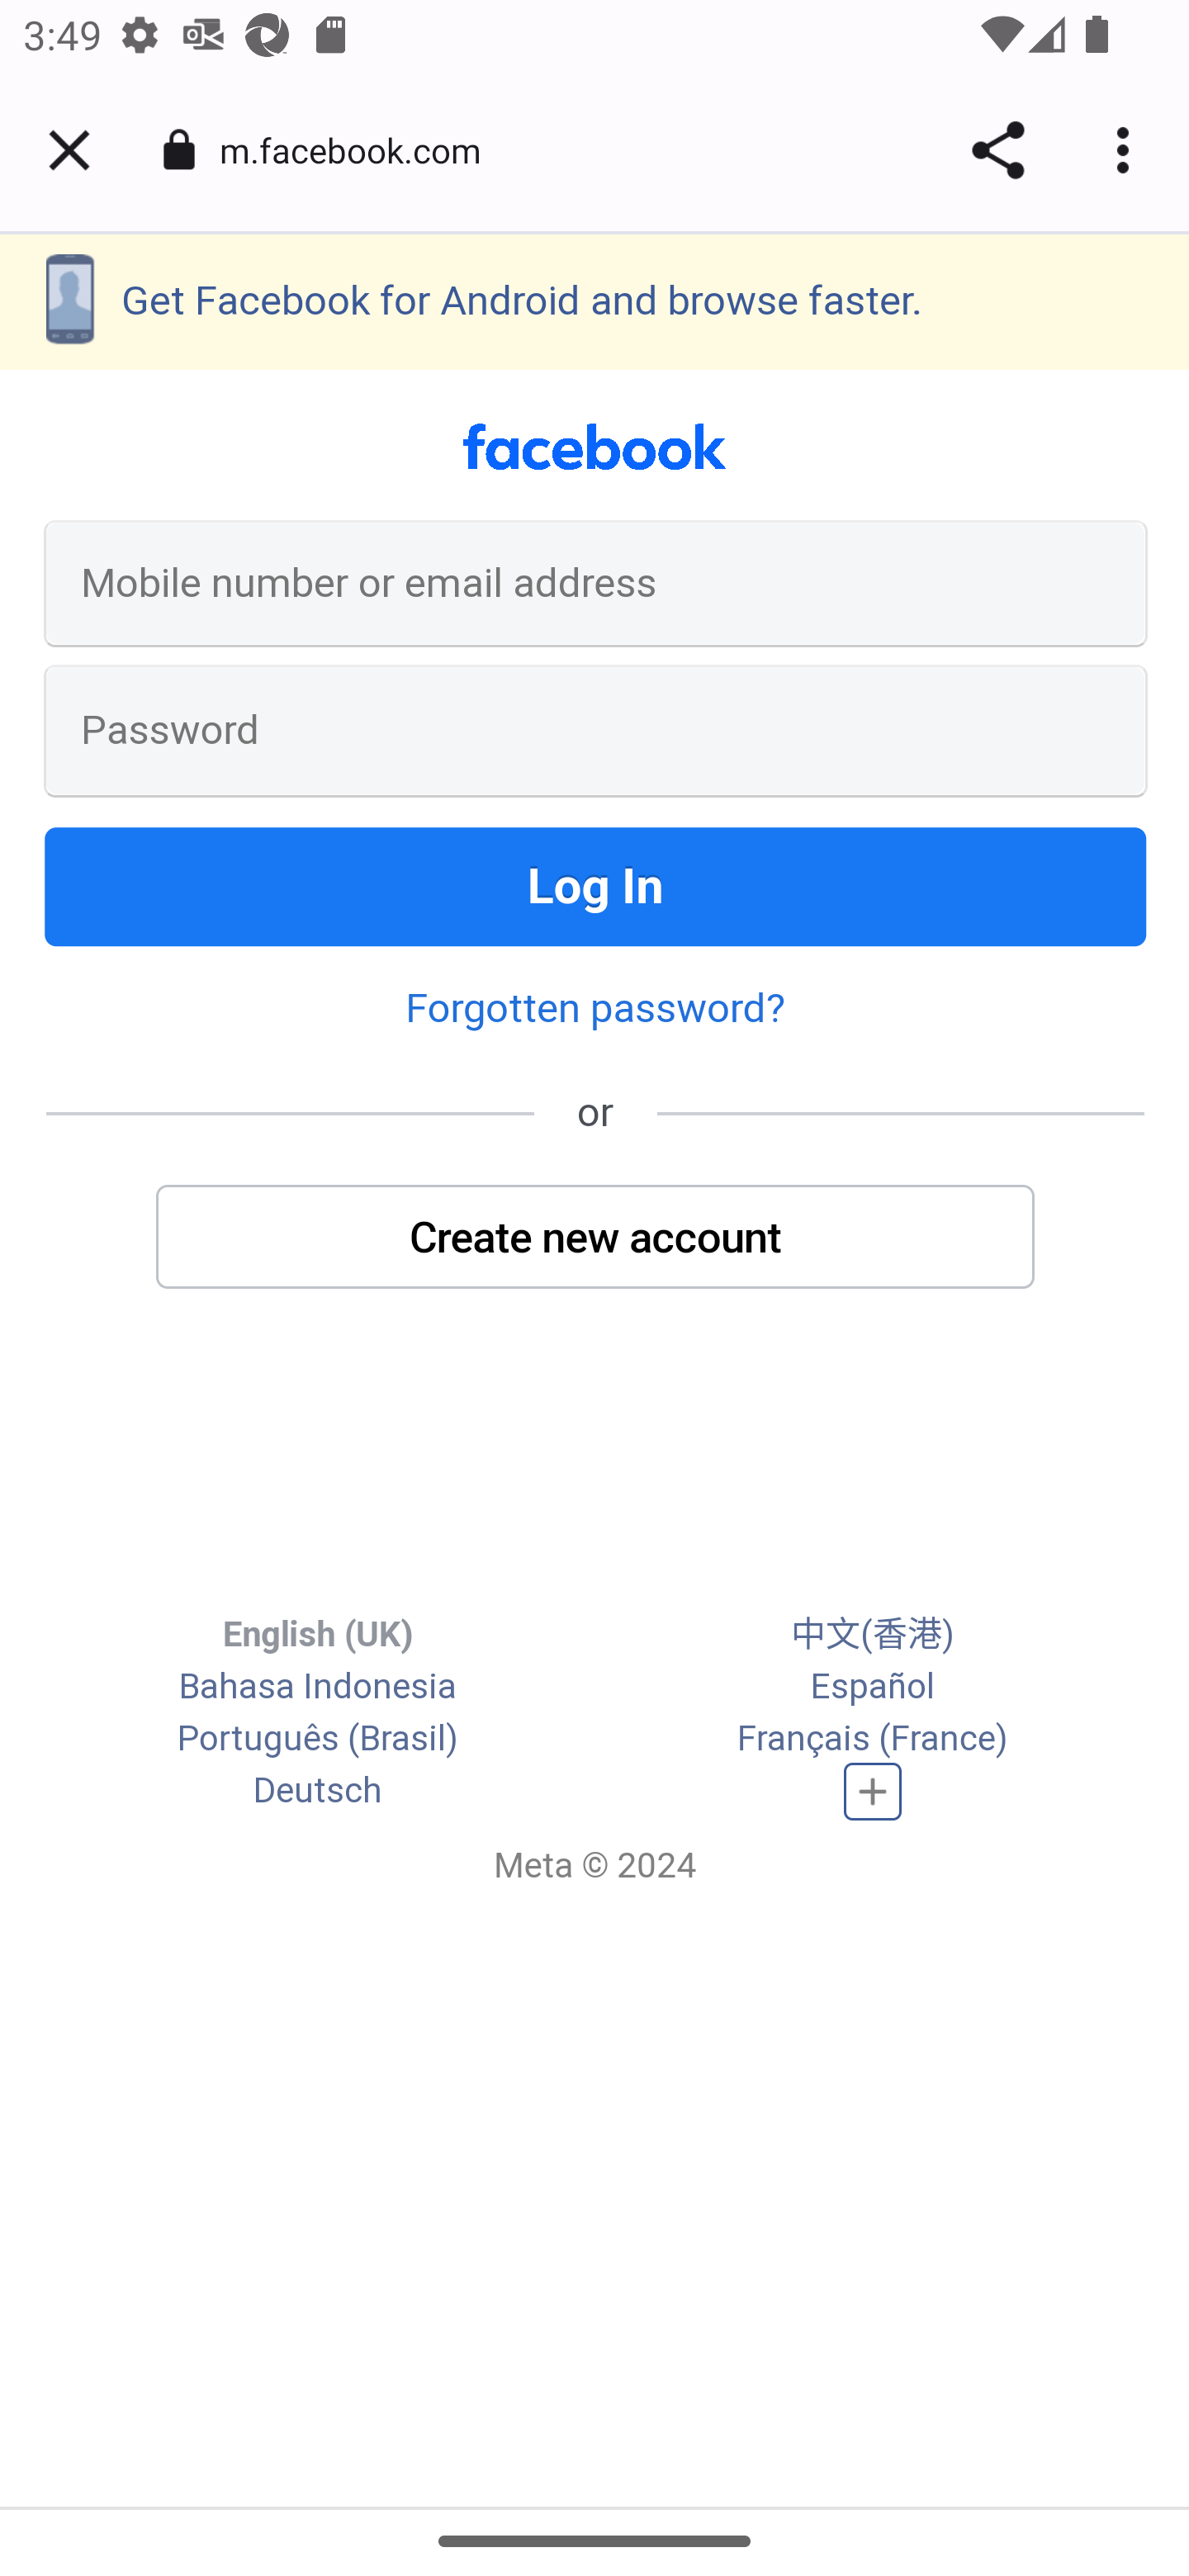  Describe the element at coordinates (872, 1635) in the screenshot. I see `中文(香港)` at that location.